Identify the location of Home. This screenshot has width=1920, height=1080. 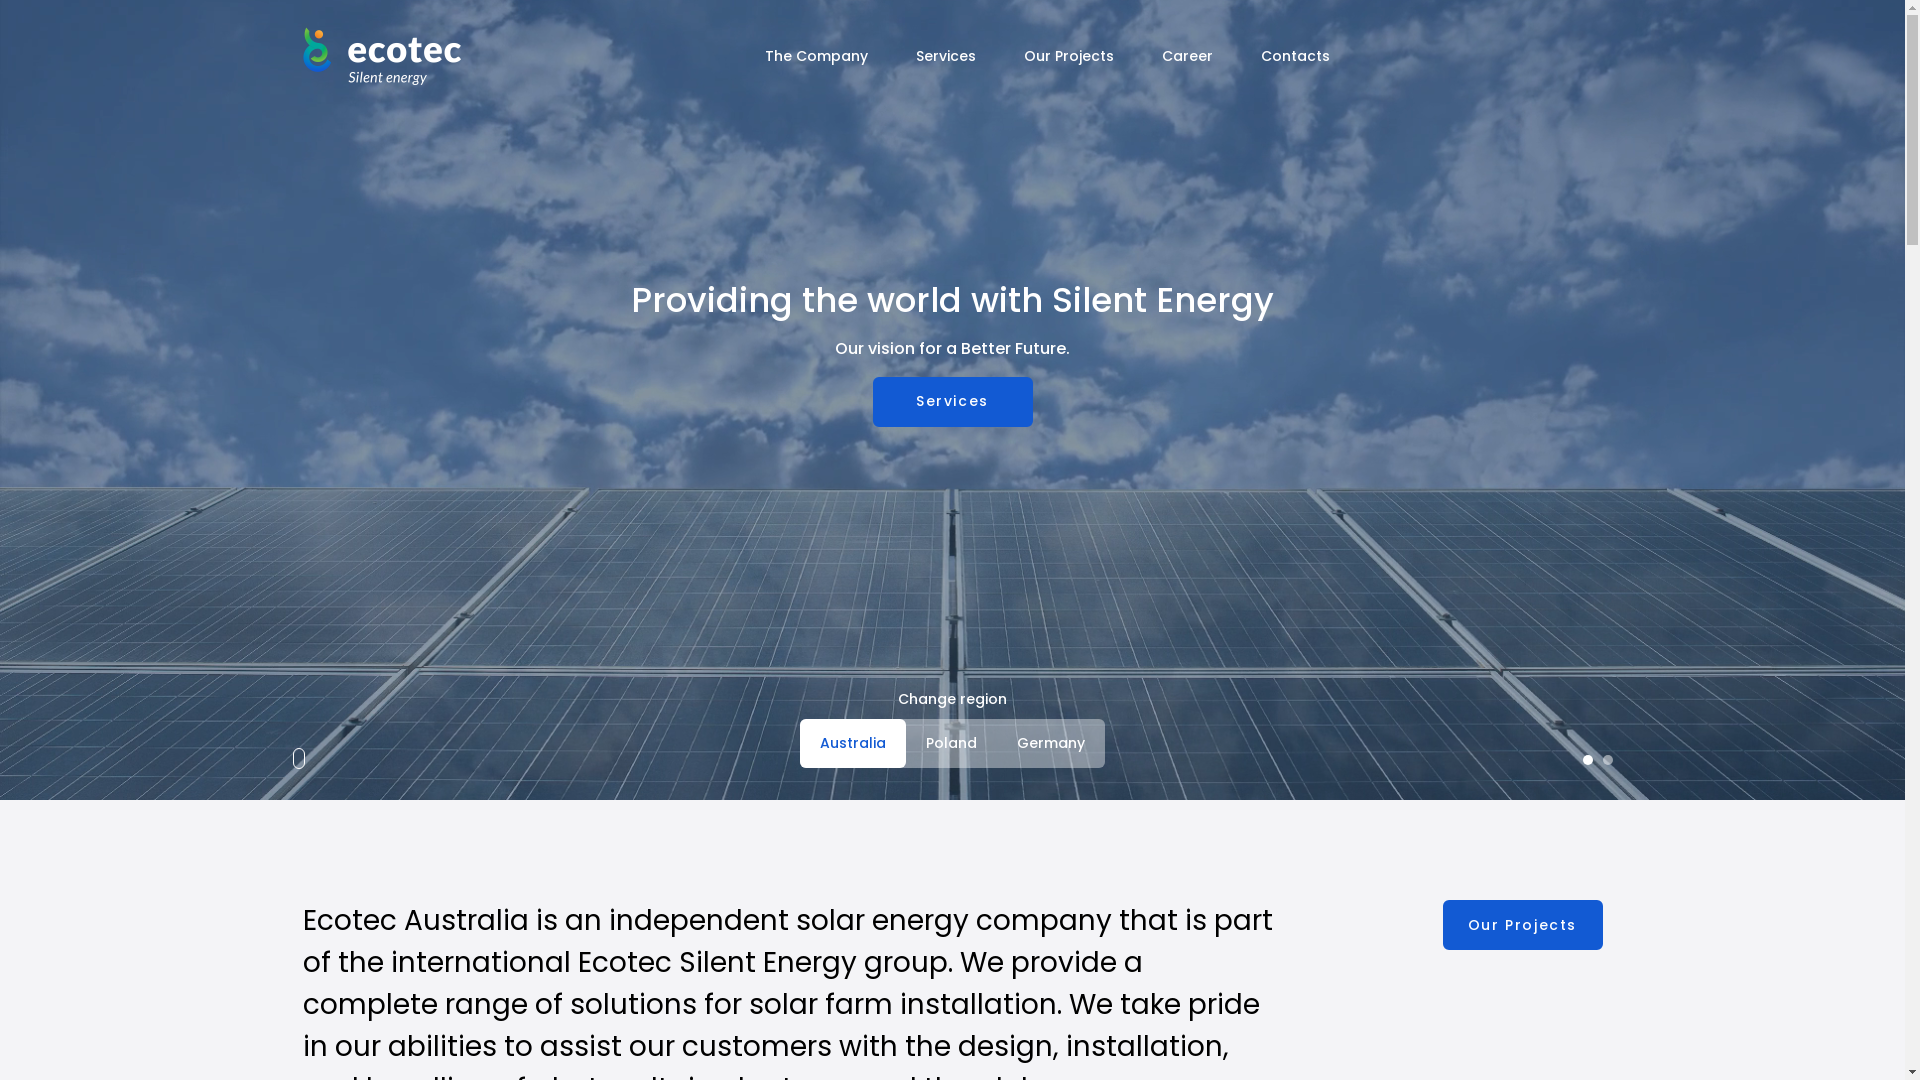
(381, 56).